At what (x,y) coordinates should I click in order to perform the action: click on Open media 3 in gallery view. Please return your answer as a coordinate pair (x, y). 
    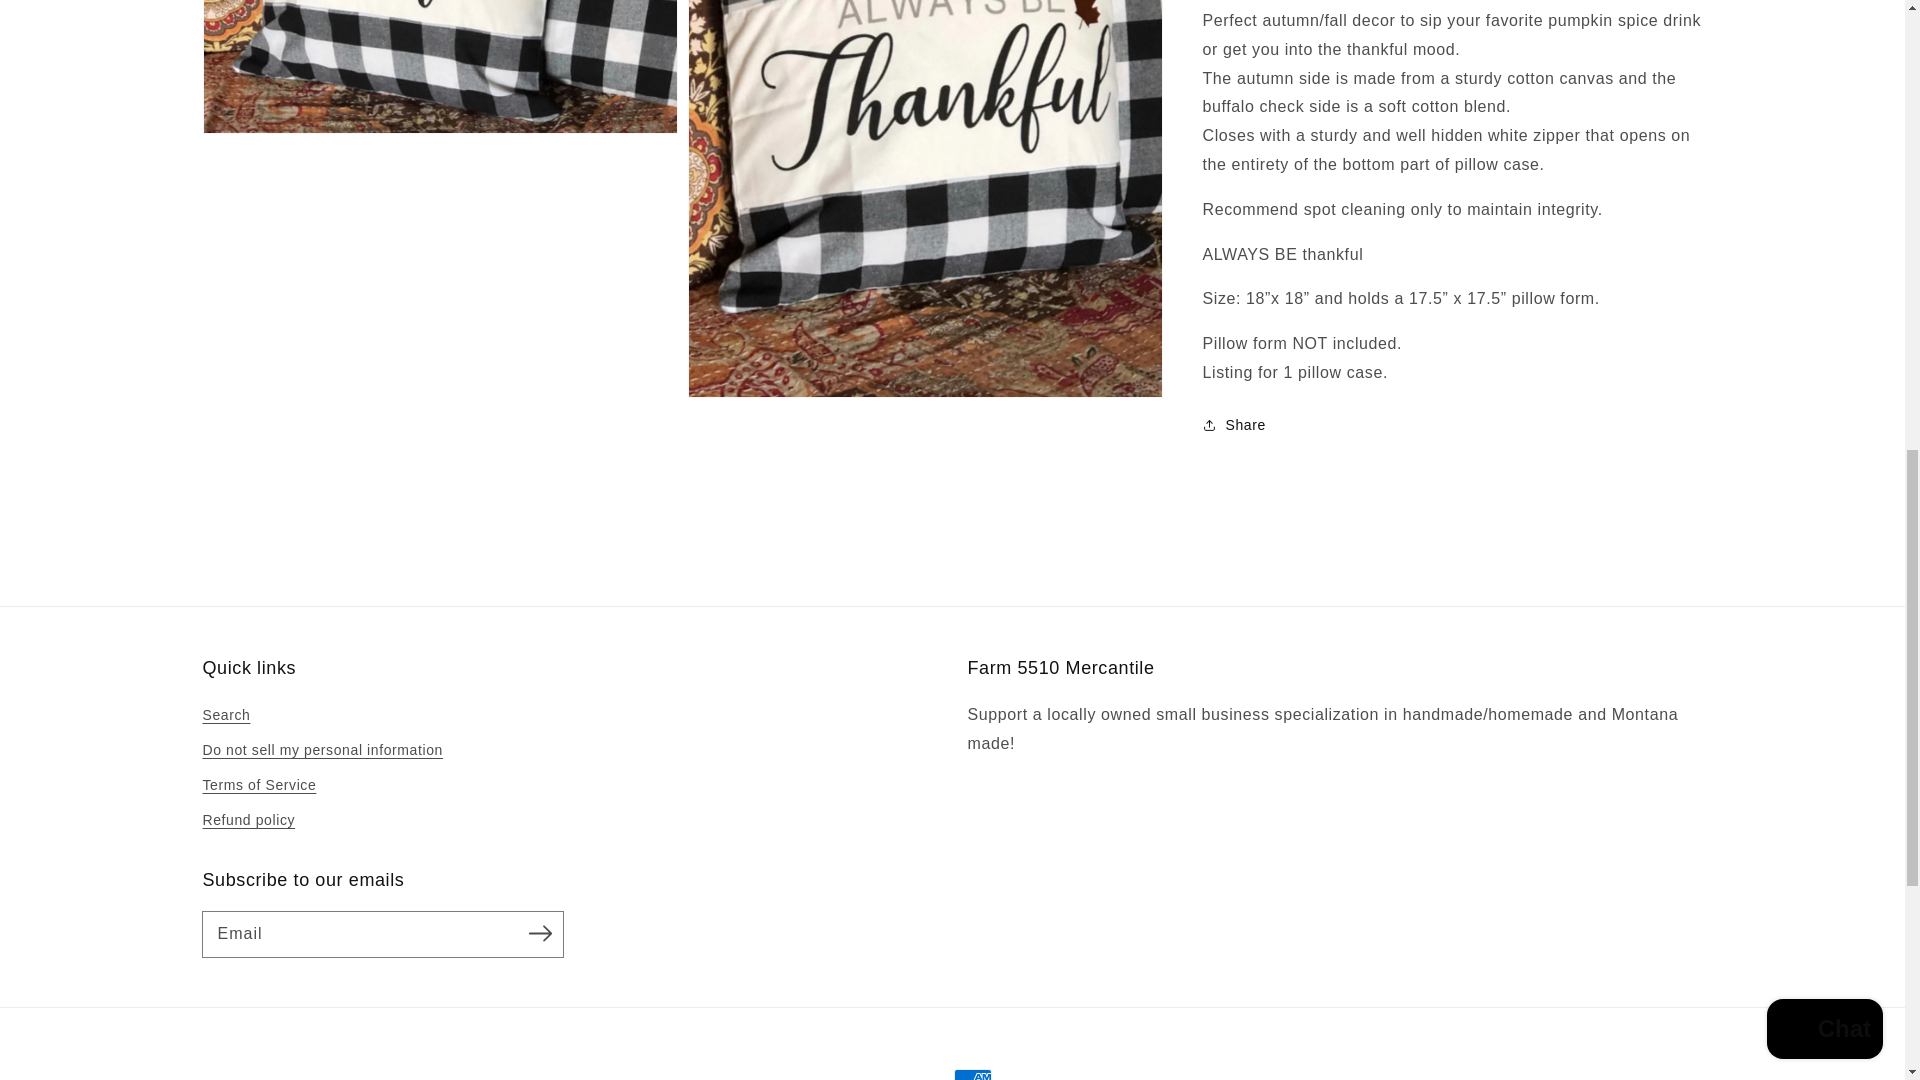
    Looking at the image, I should click on (924, 198).